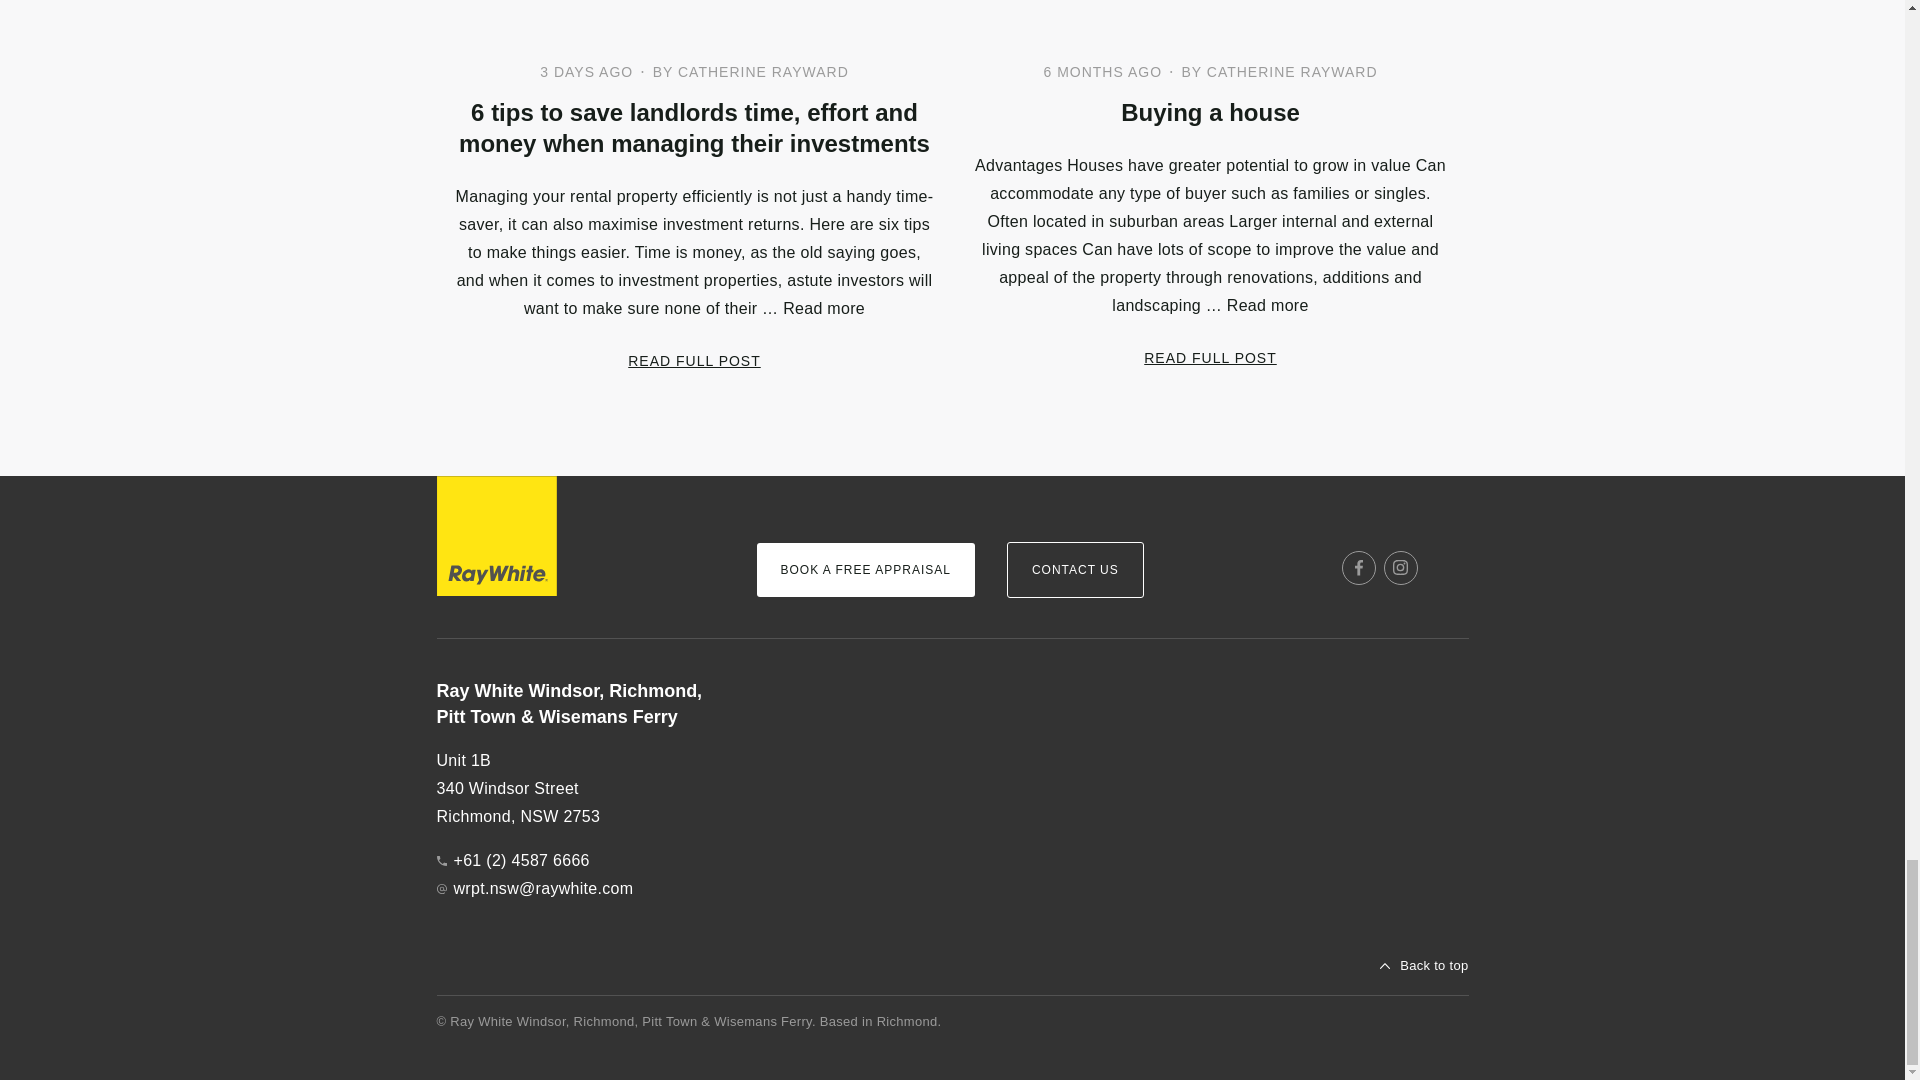  Describe the element at coordinates (1401, 568) in the screenshot. I see `Instagram` at that location.